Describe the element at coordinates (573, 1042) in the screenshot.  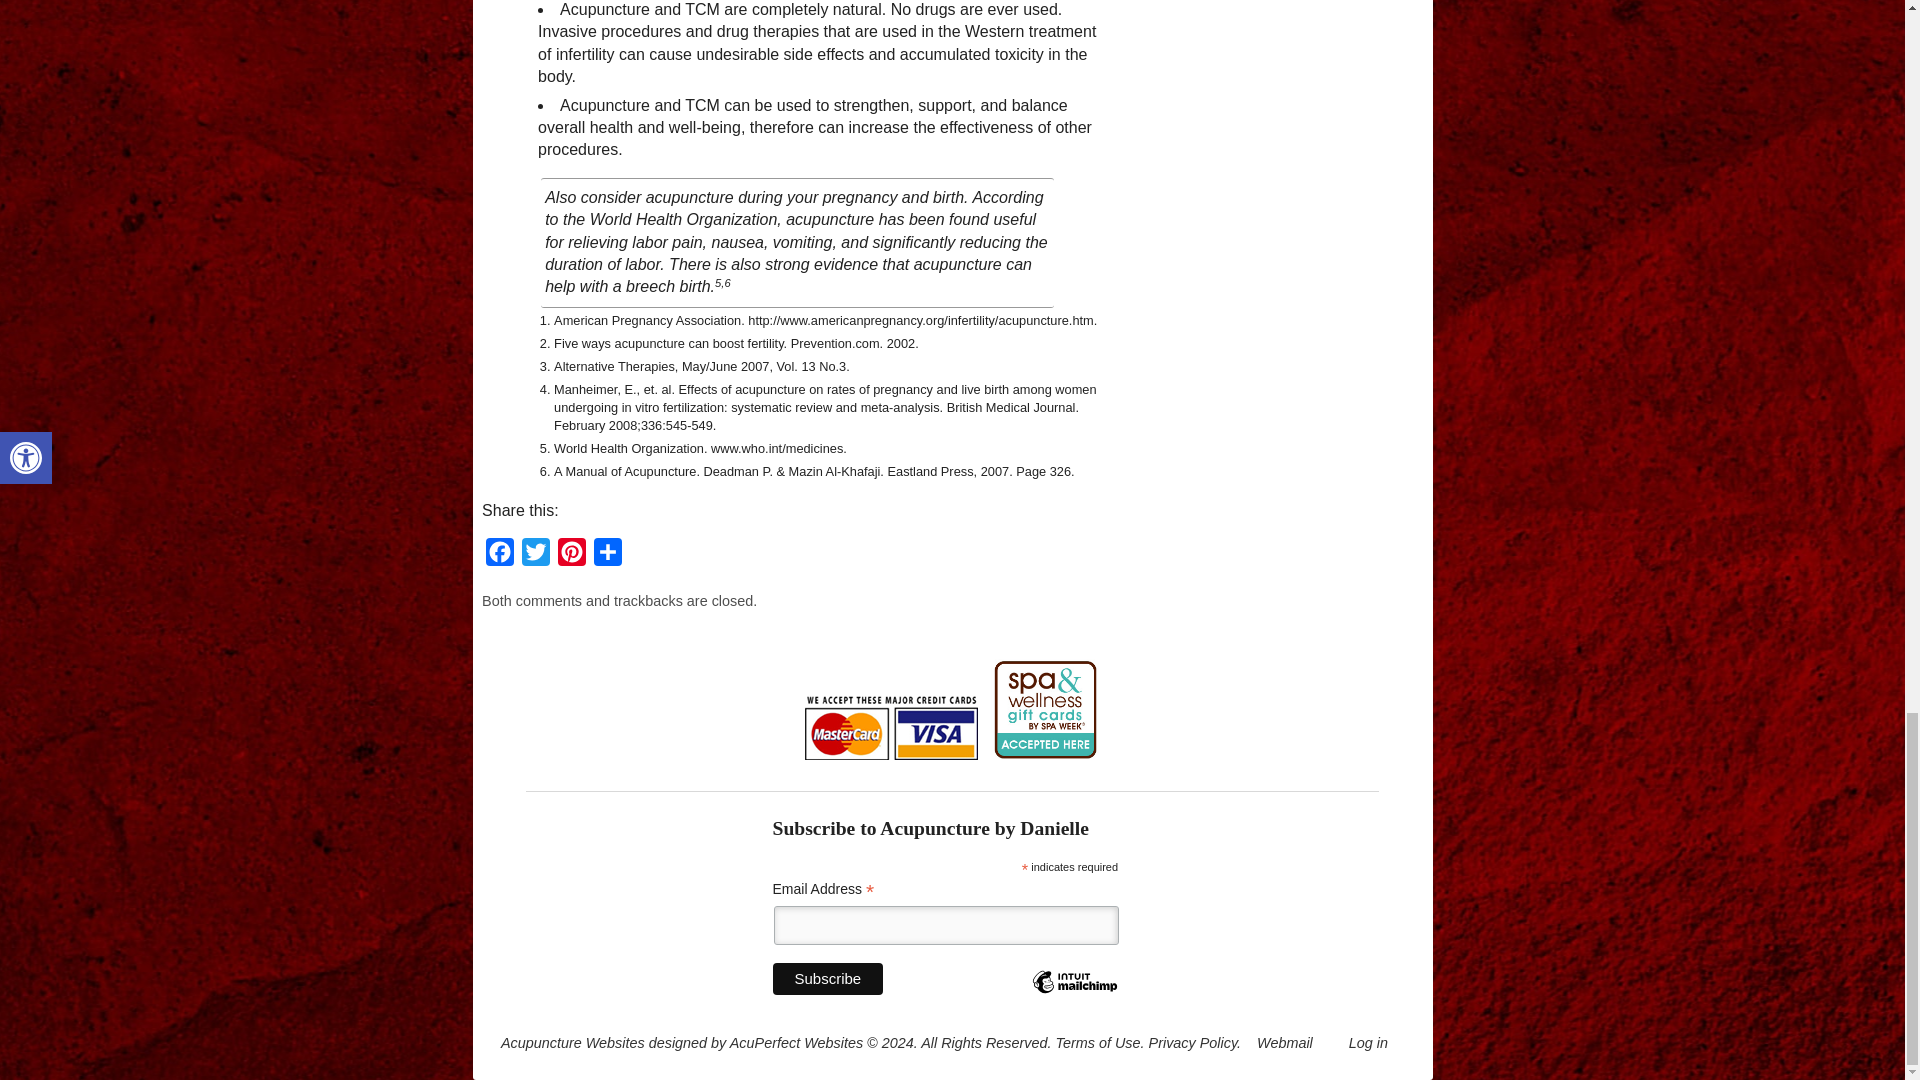
I see `Acupuncture Websites` at that location.